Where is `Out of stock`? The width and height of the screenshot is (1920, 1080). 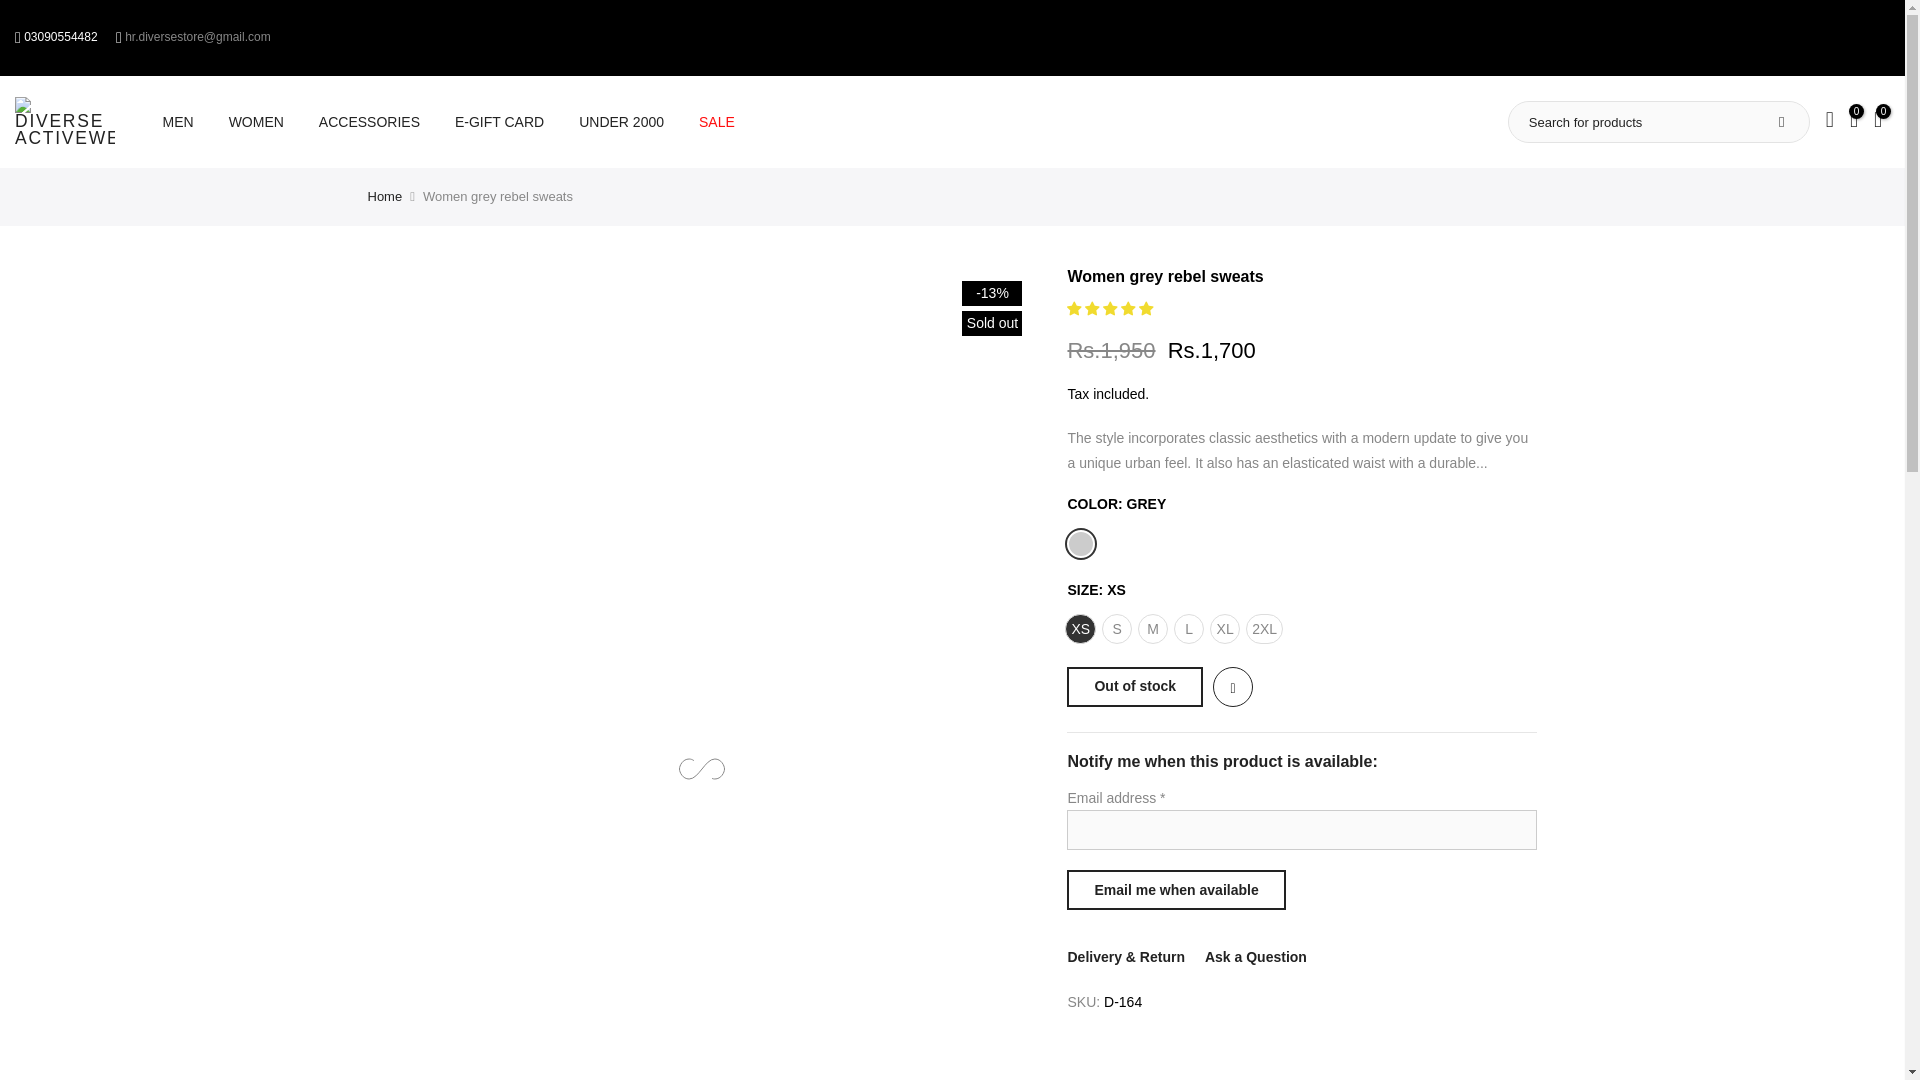 Out of stock is located at coordinates (1135, 687).